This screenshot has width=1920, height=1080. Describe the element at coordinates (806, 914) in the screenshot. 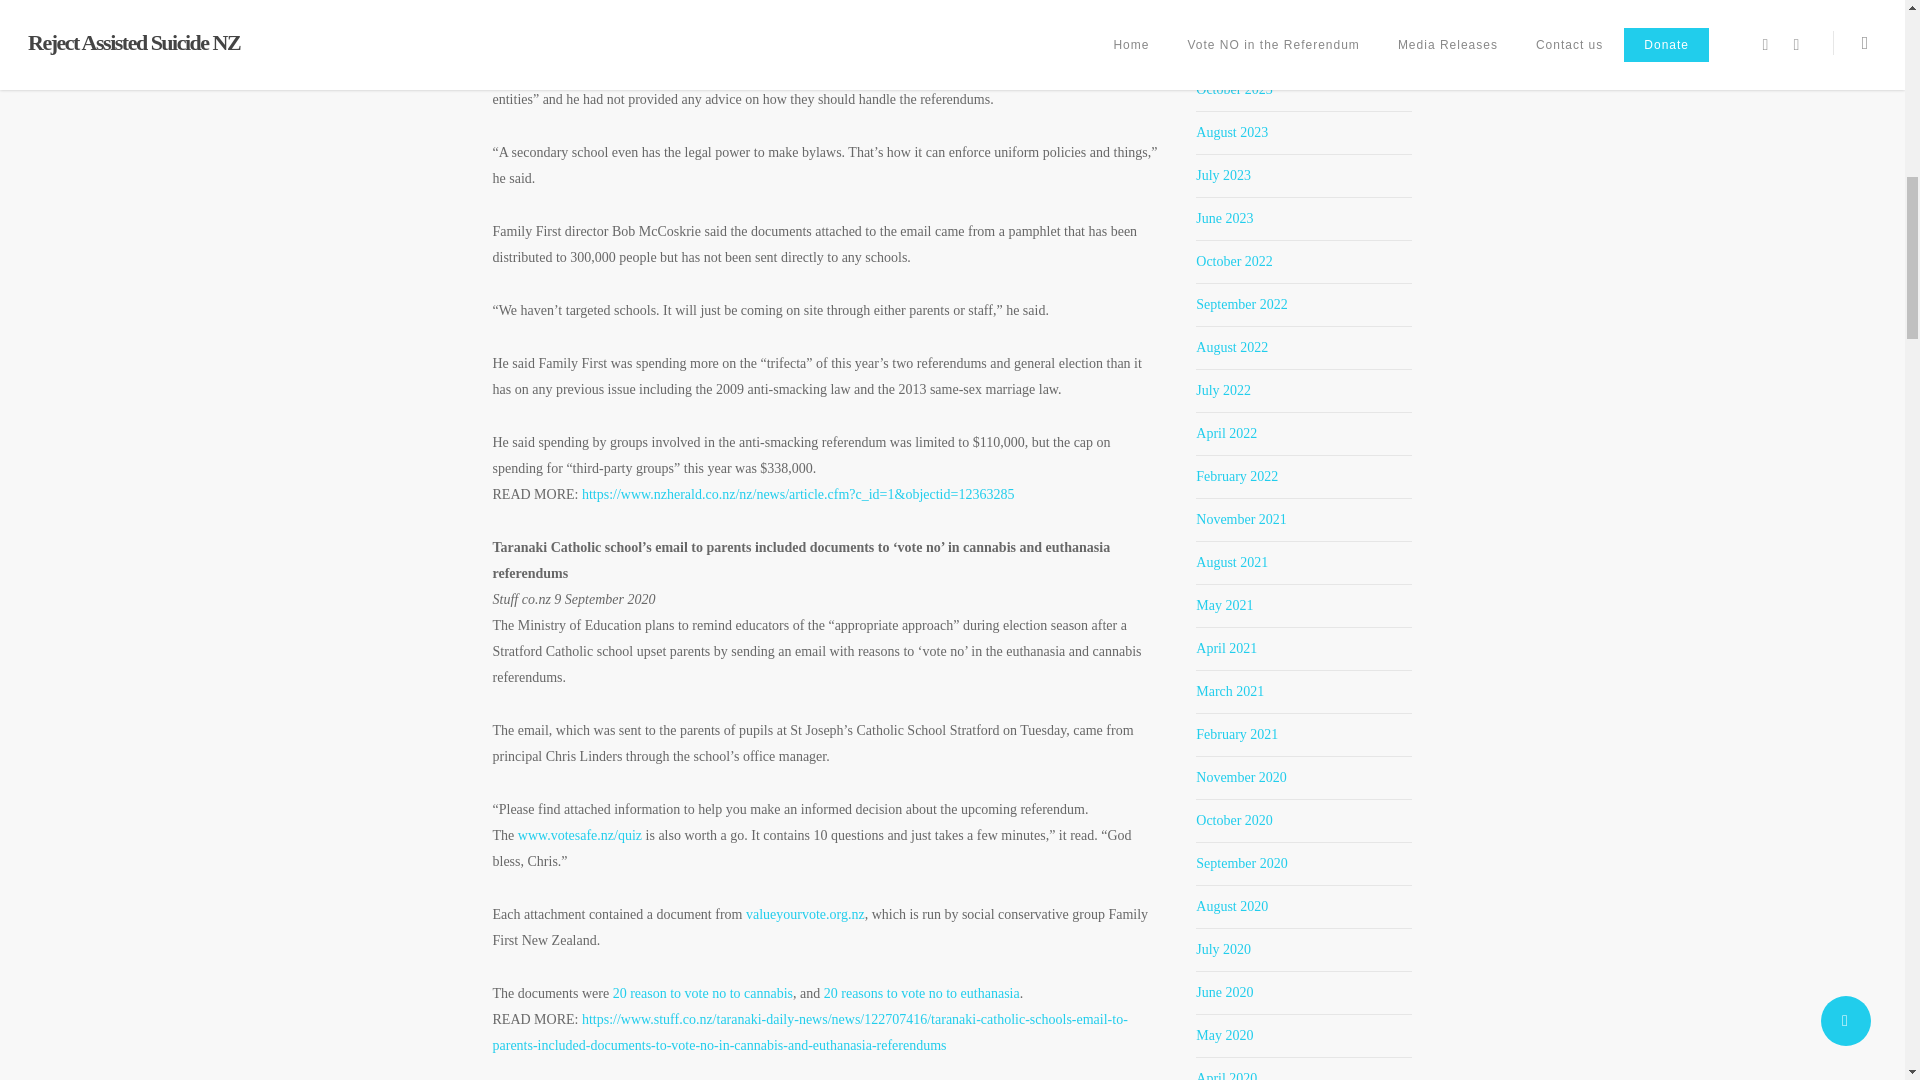

I see `valueyourvote.org.nz` at that location.